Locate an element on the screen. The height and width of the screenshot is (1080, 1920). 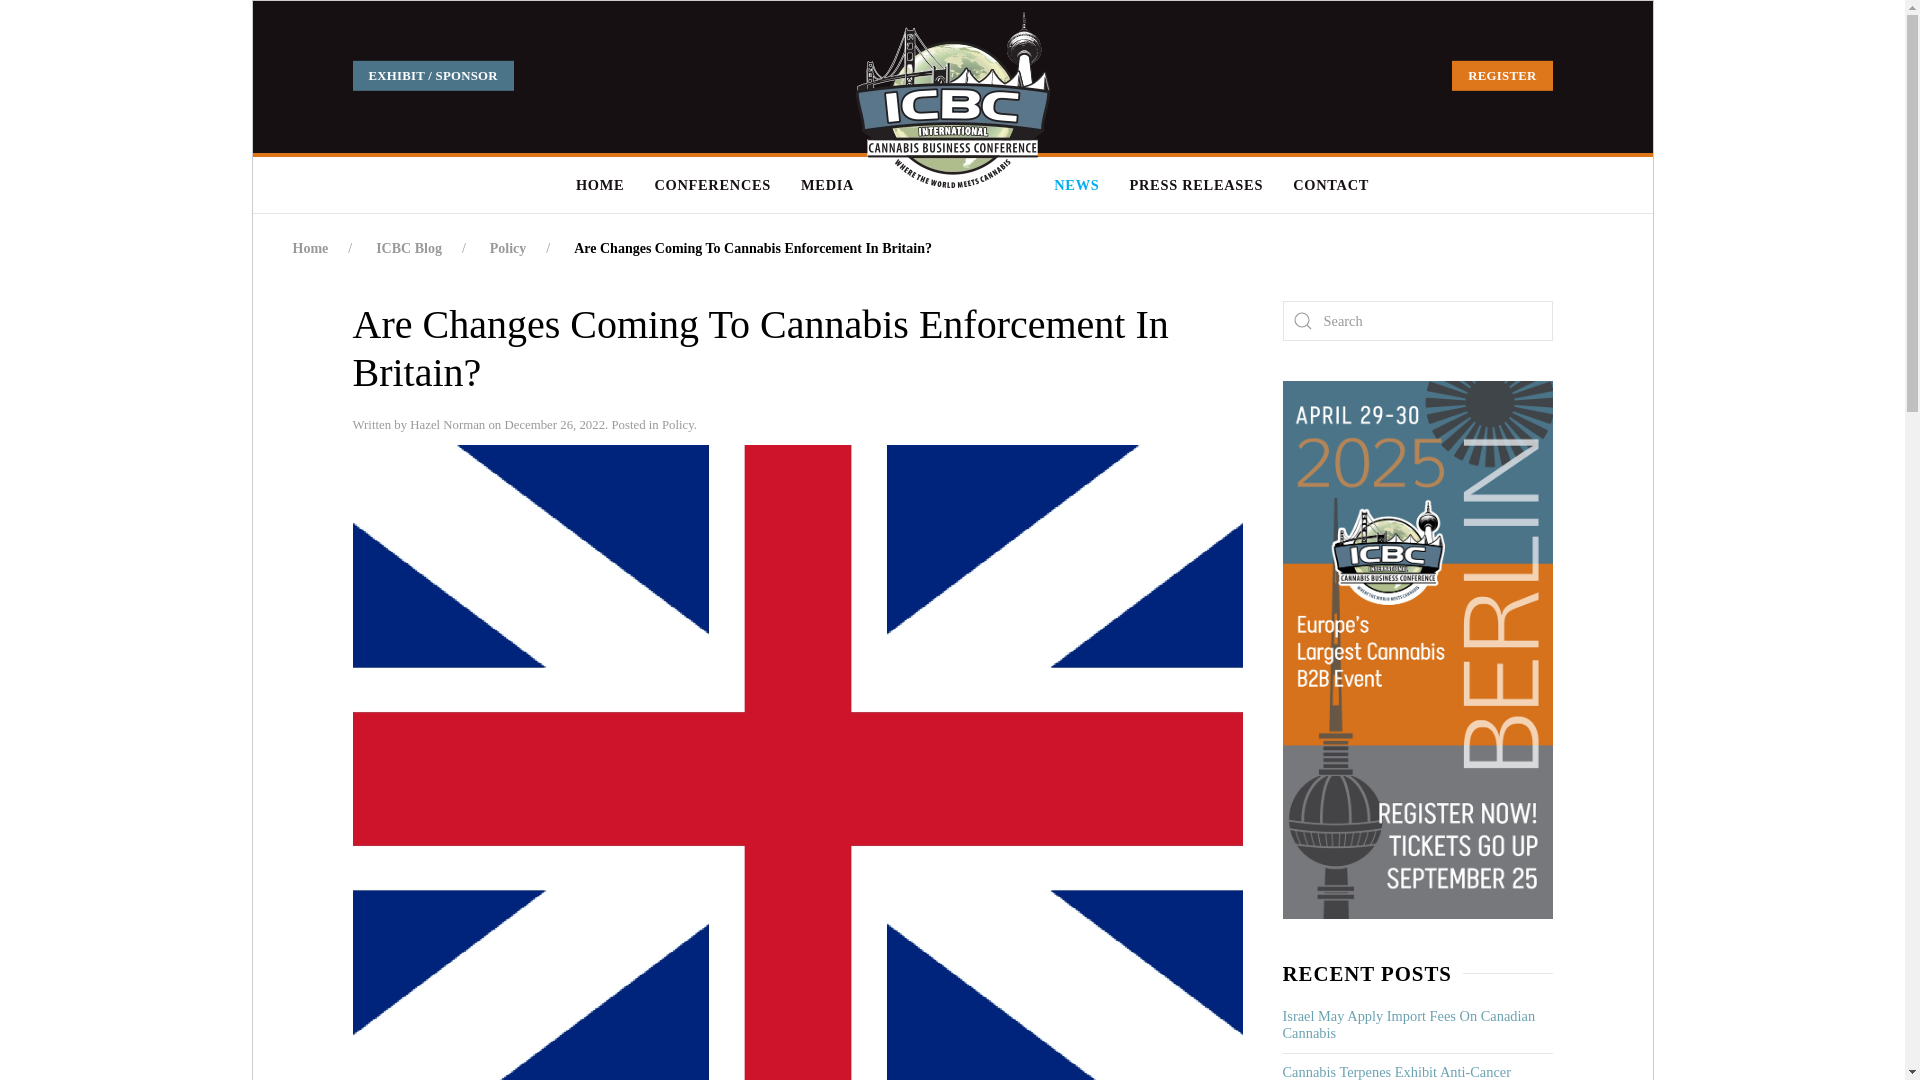
MEDIA is located at coordinates (827, 184).